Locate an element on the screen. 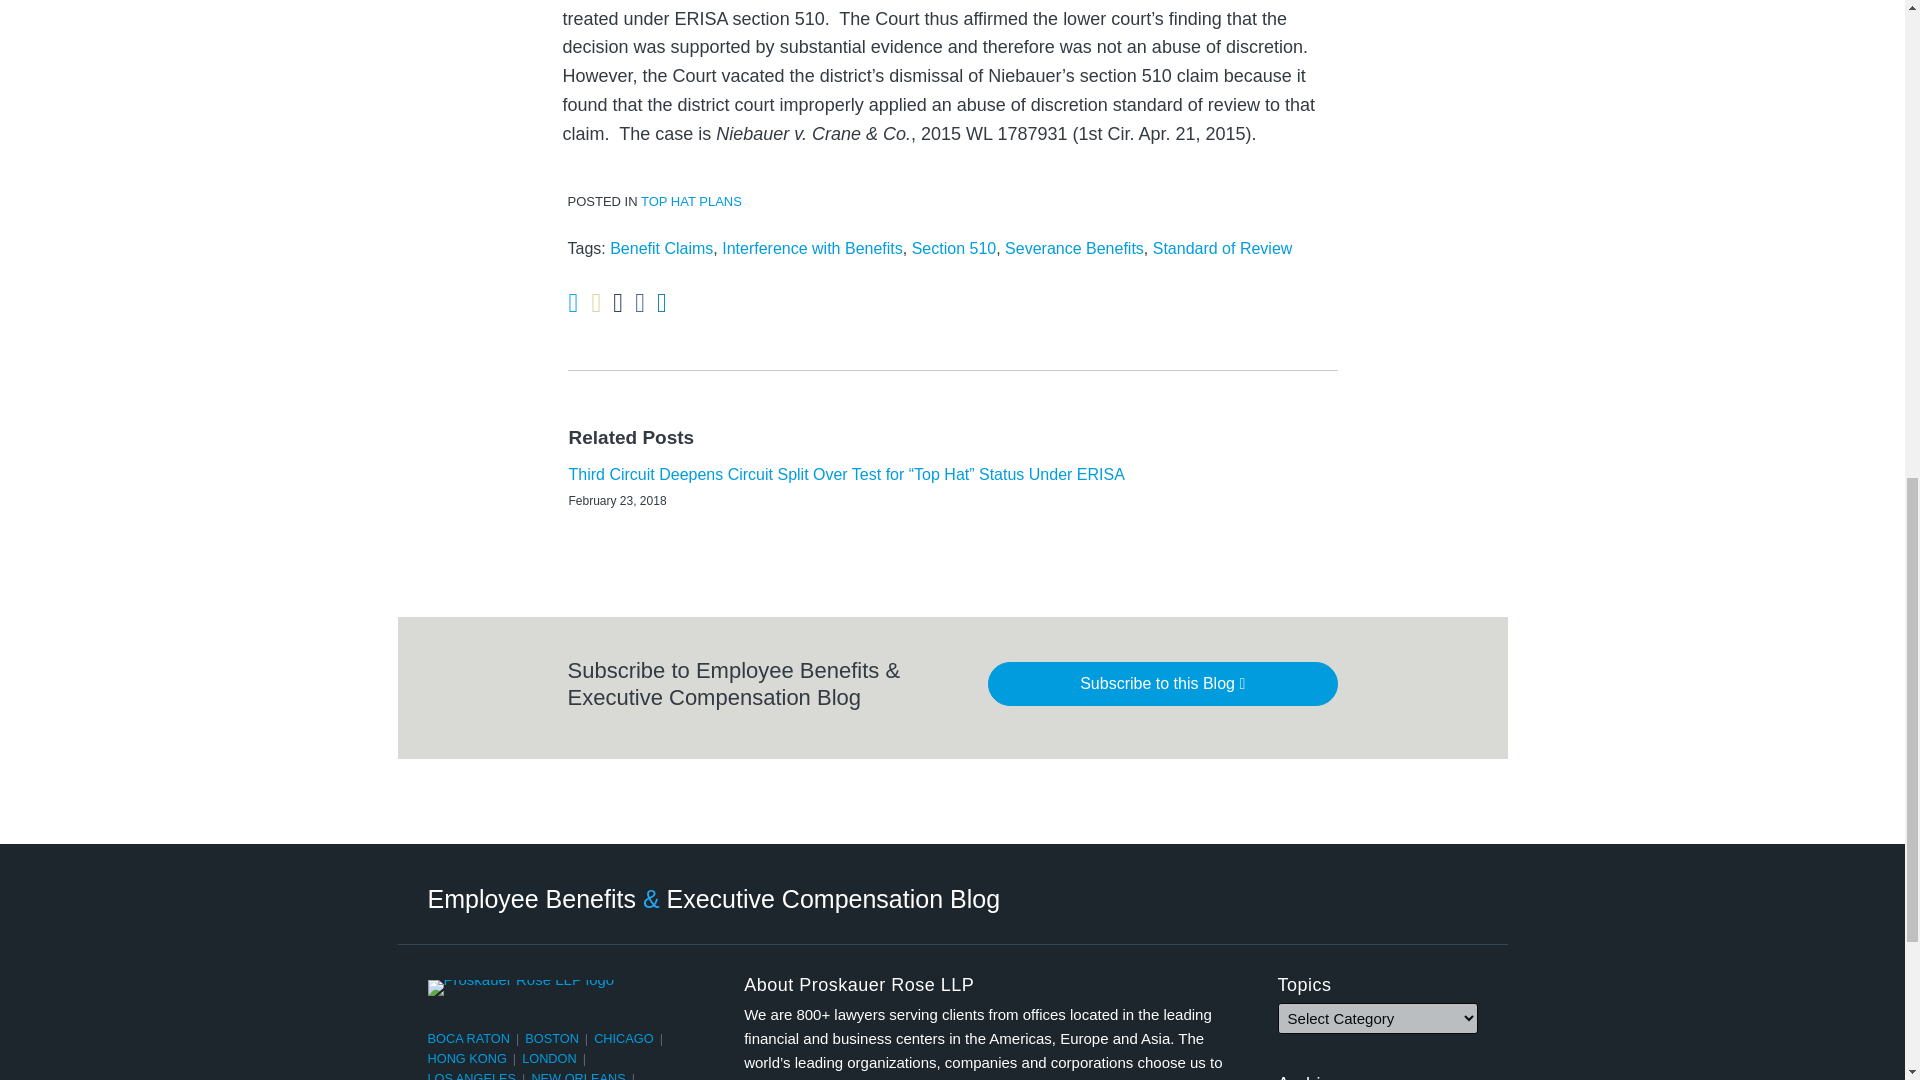 The width and height of the screenshot is (1920, 1080). Benefit Claims is located at coordinates (661, 248).